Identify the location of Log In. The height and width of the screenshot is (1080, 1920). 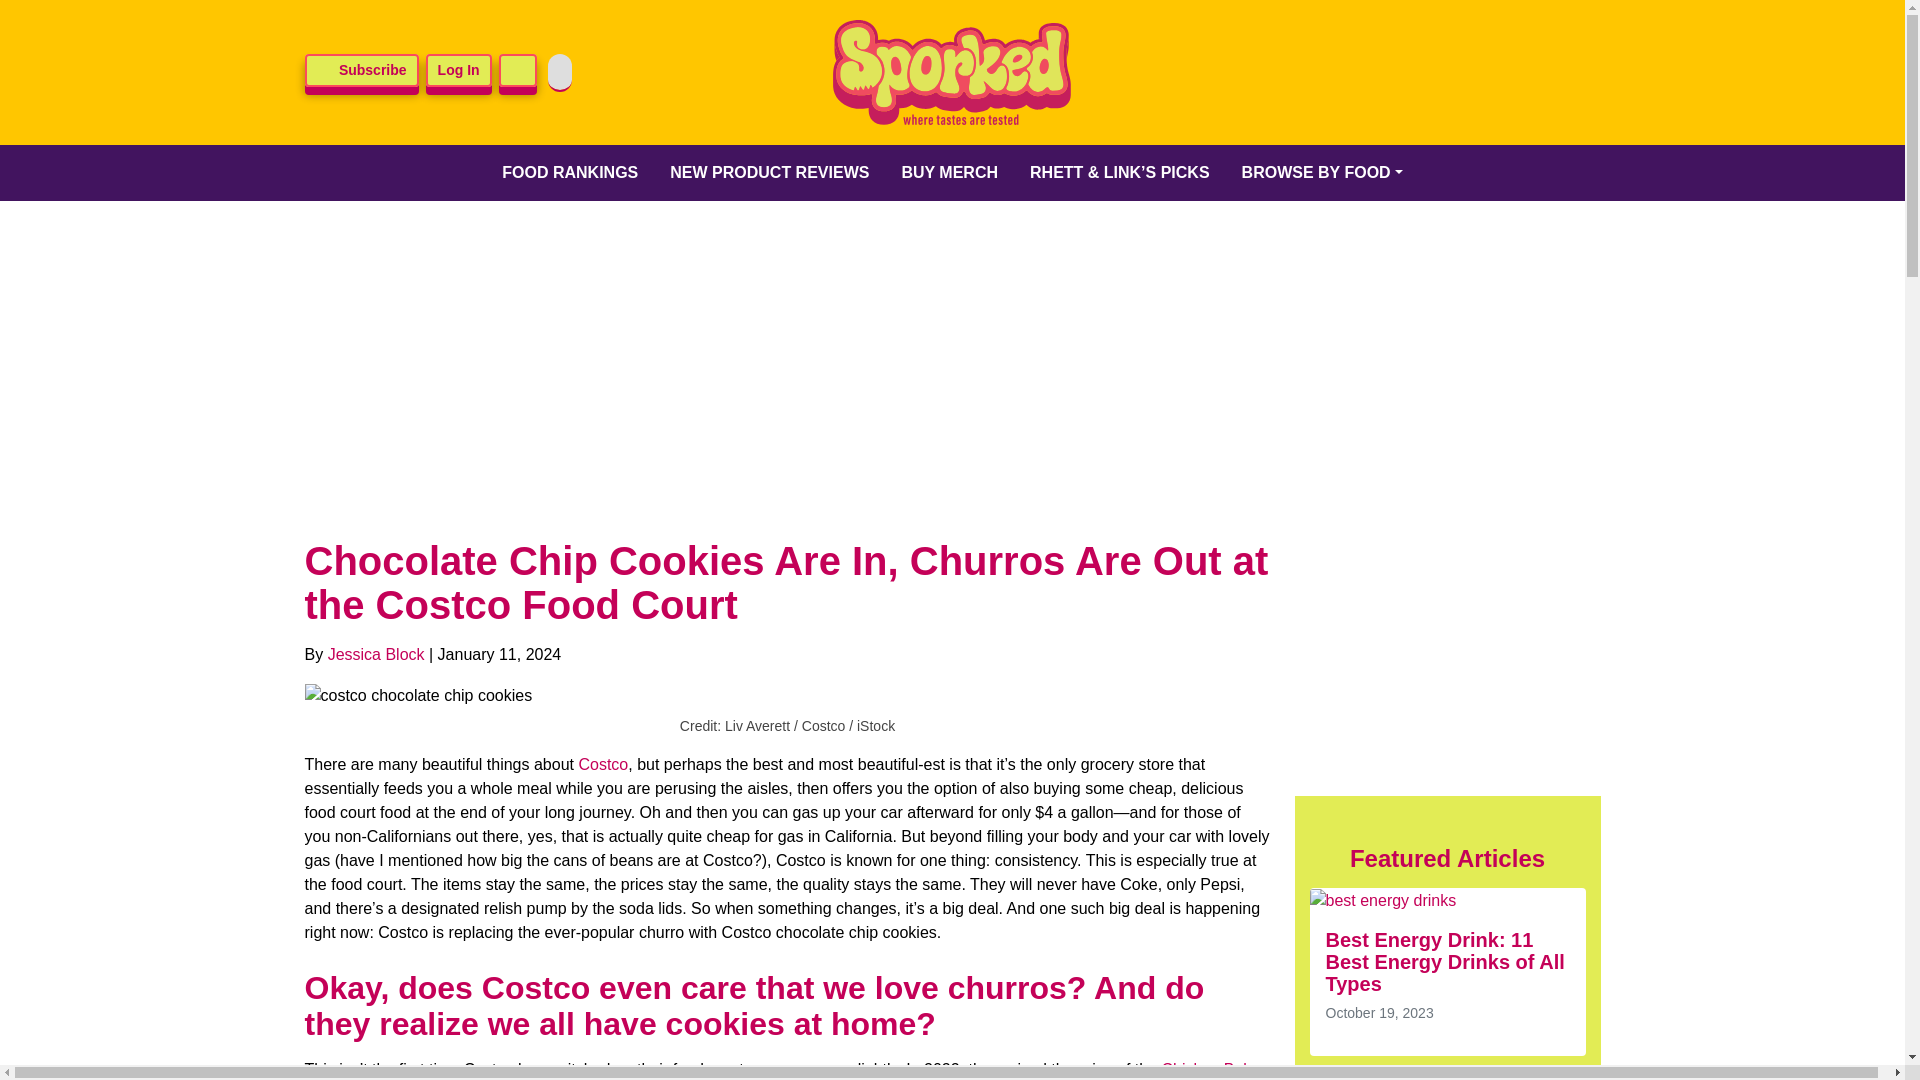
(458, 70).